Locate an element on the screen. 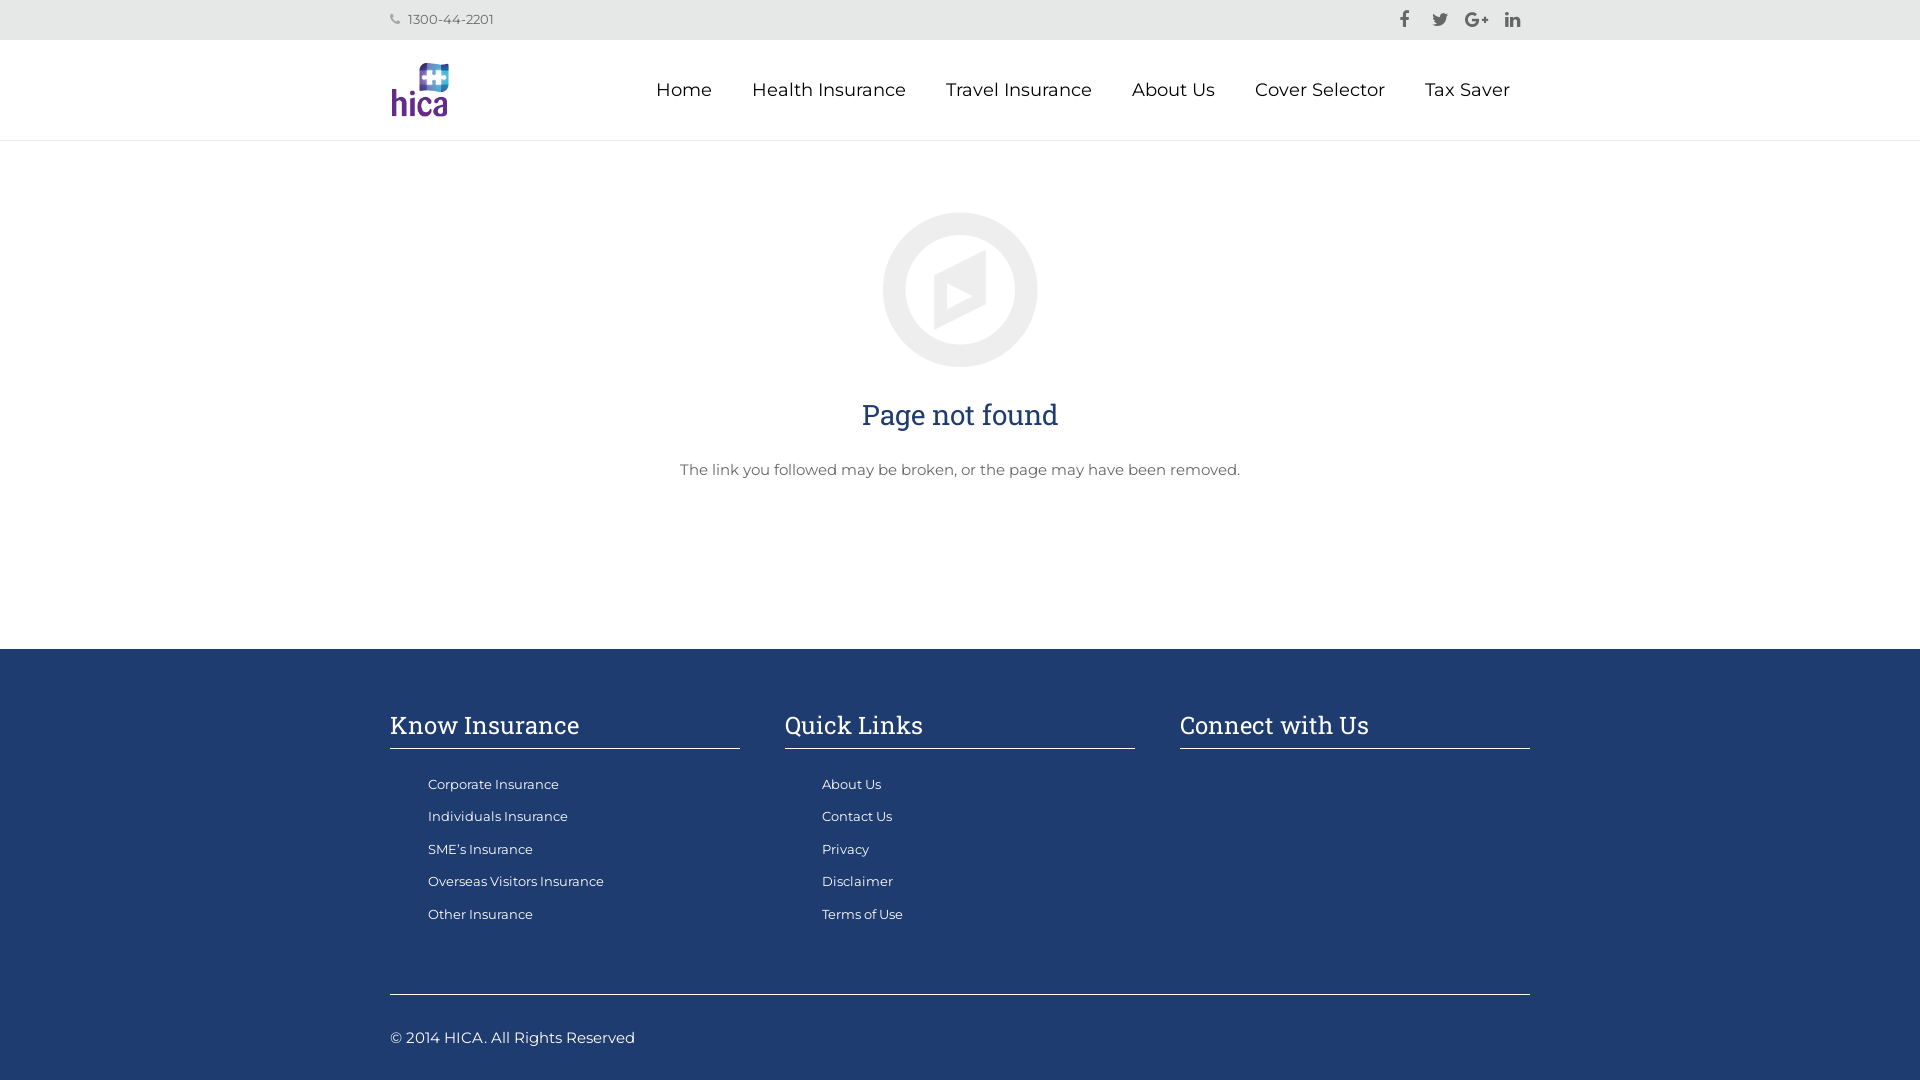  Tax Saver is located at coordinates (1468, 90).